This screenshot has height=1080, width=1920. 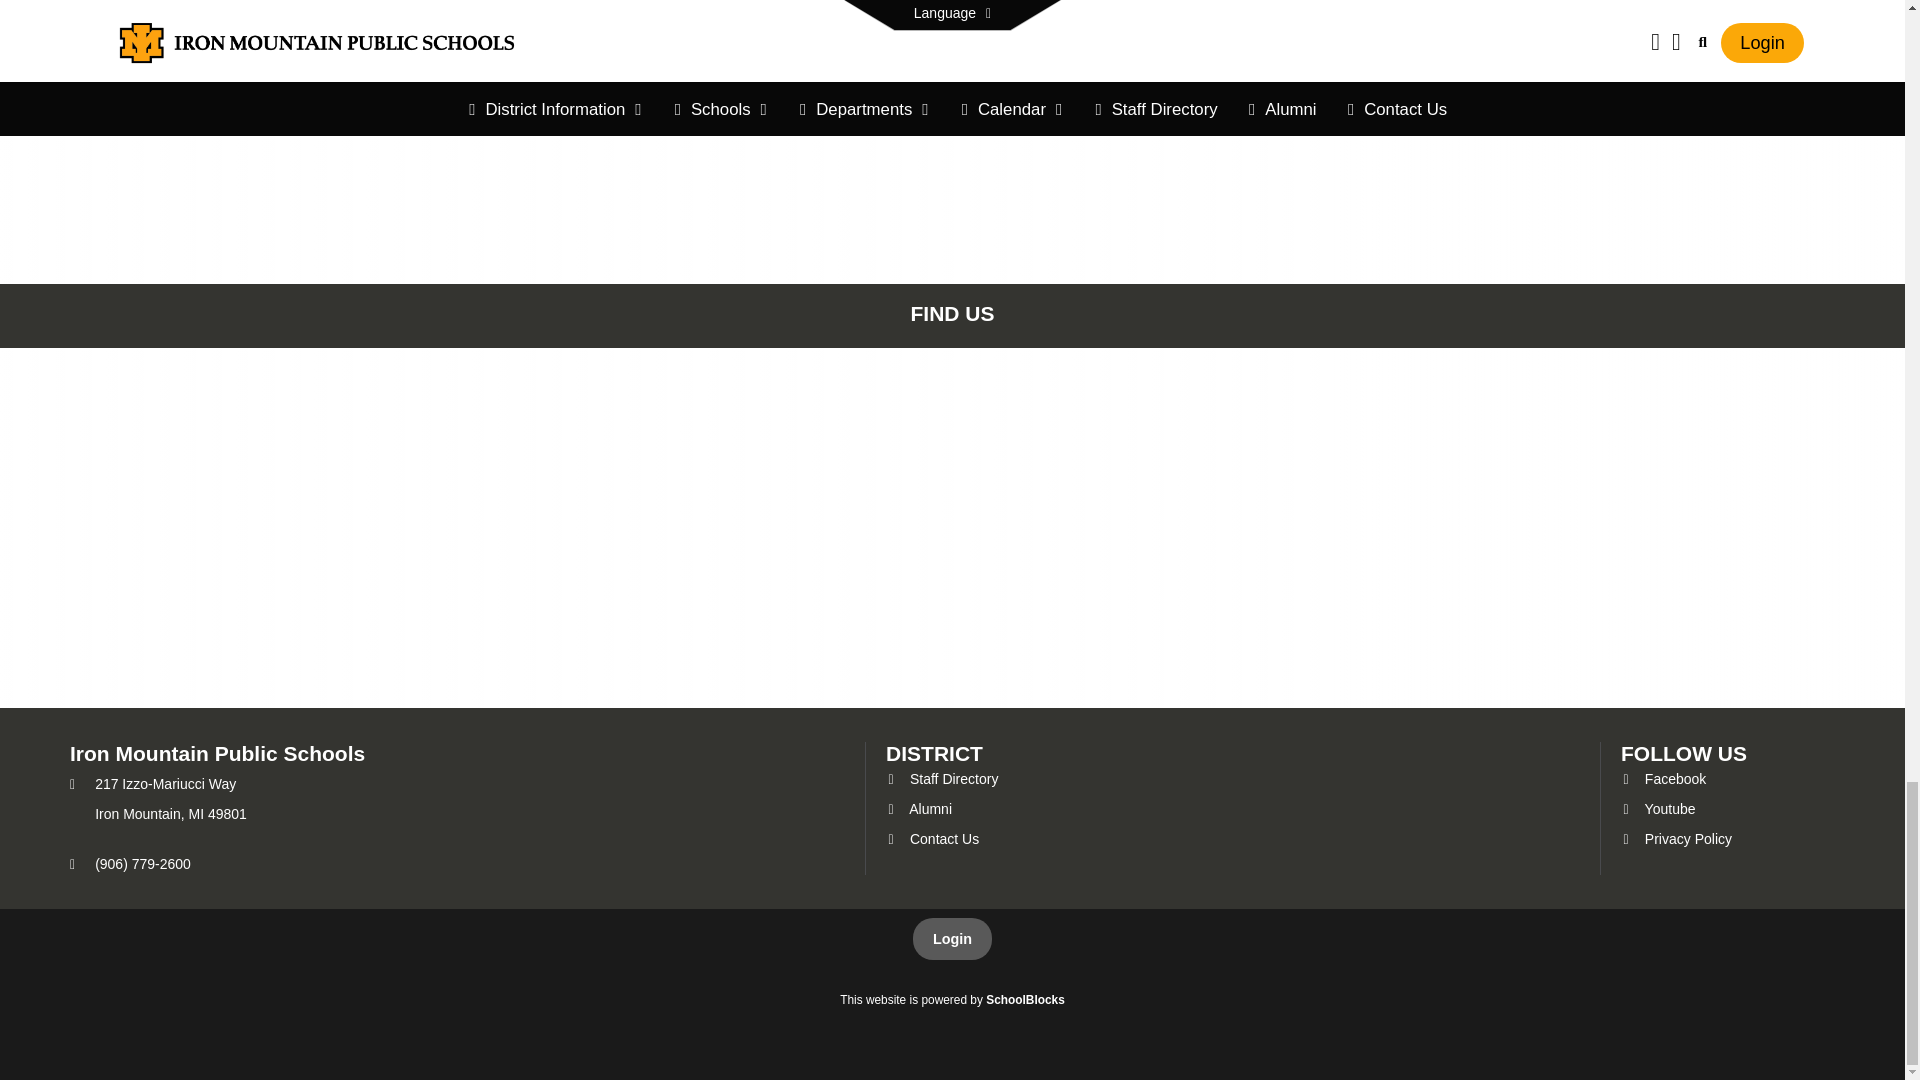 What do you see at coordinates (1663, 779) in the screenshot?
I see `Facebook` at bounding box center [1663, 779].